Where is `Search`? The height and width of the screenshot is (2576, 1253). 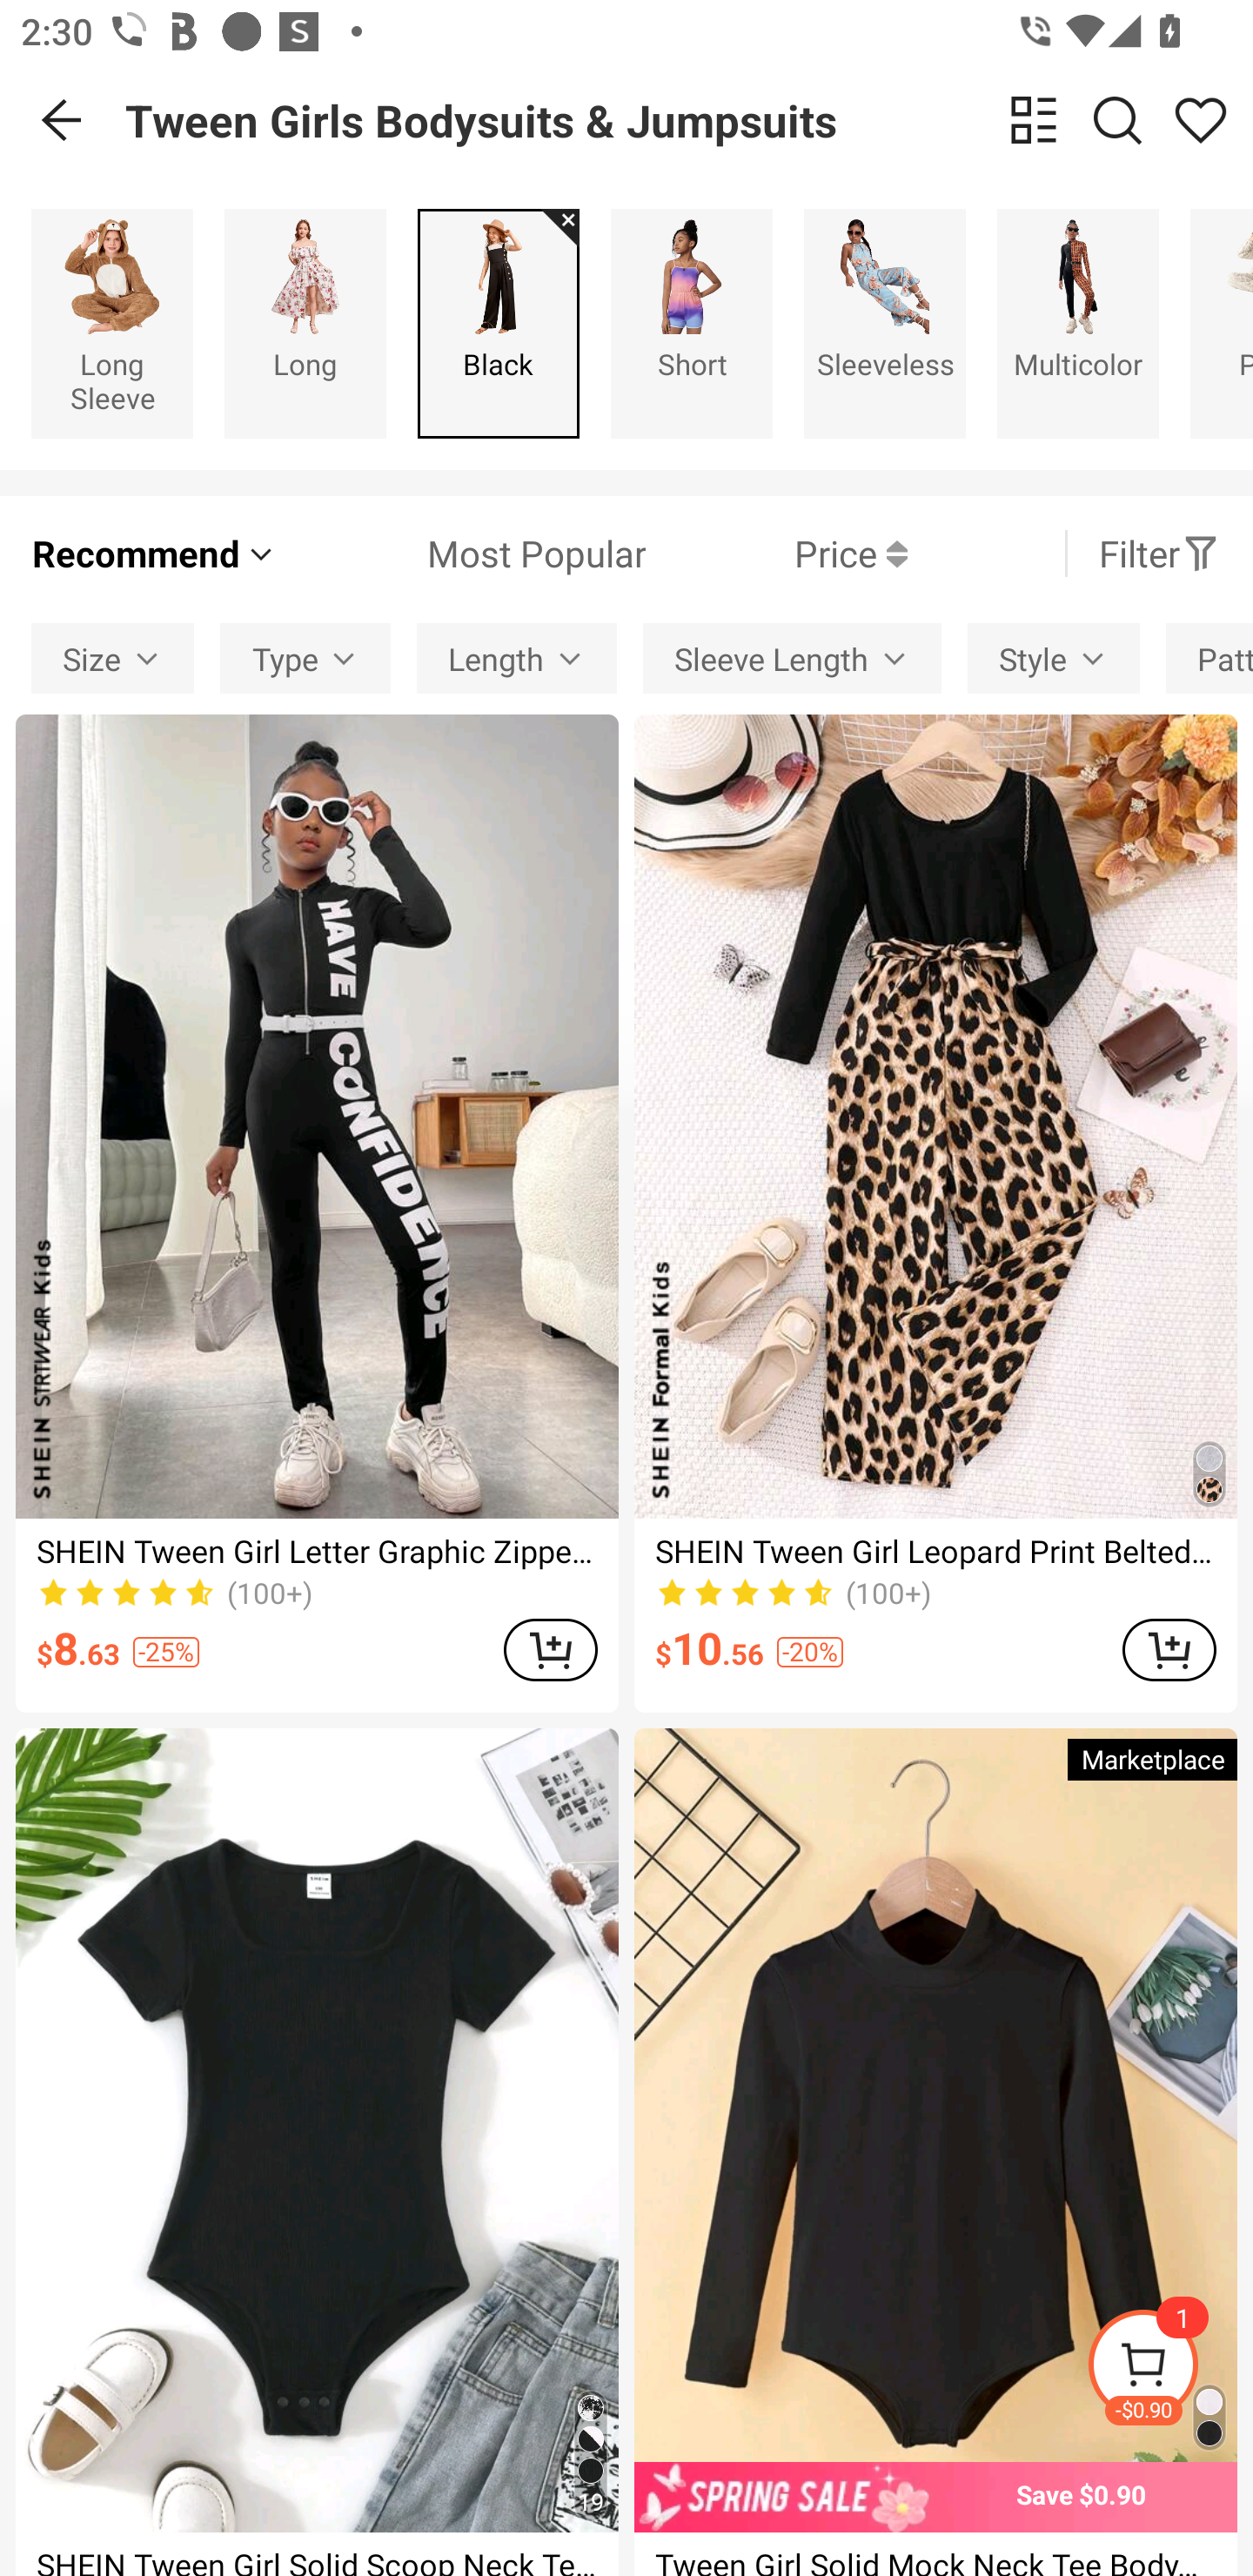
Search is located at coordinates (1117, 119).